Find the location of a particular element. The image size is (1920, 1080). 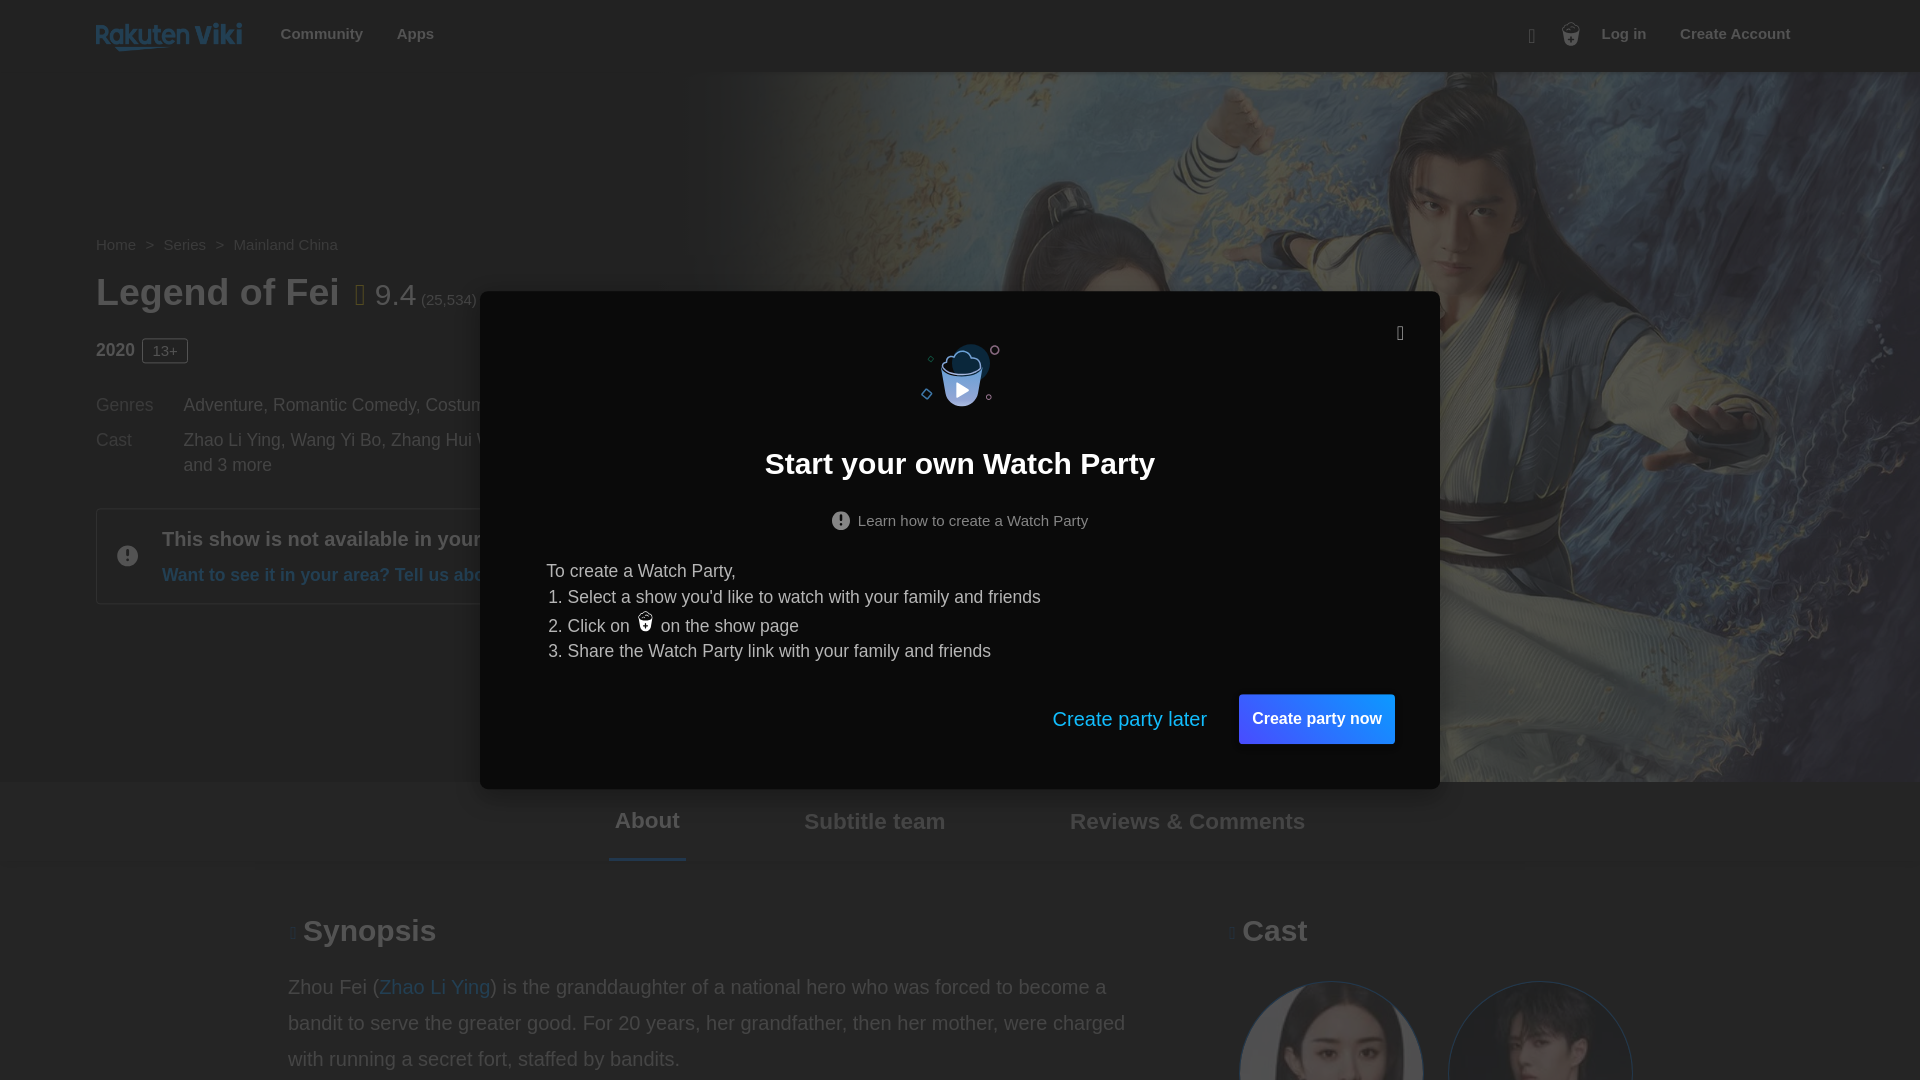

Apps is located at coordinates (416, 34).